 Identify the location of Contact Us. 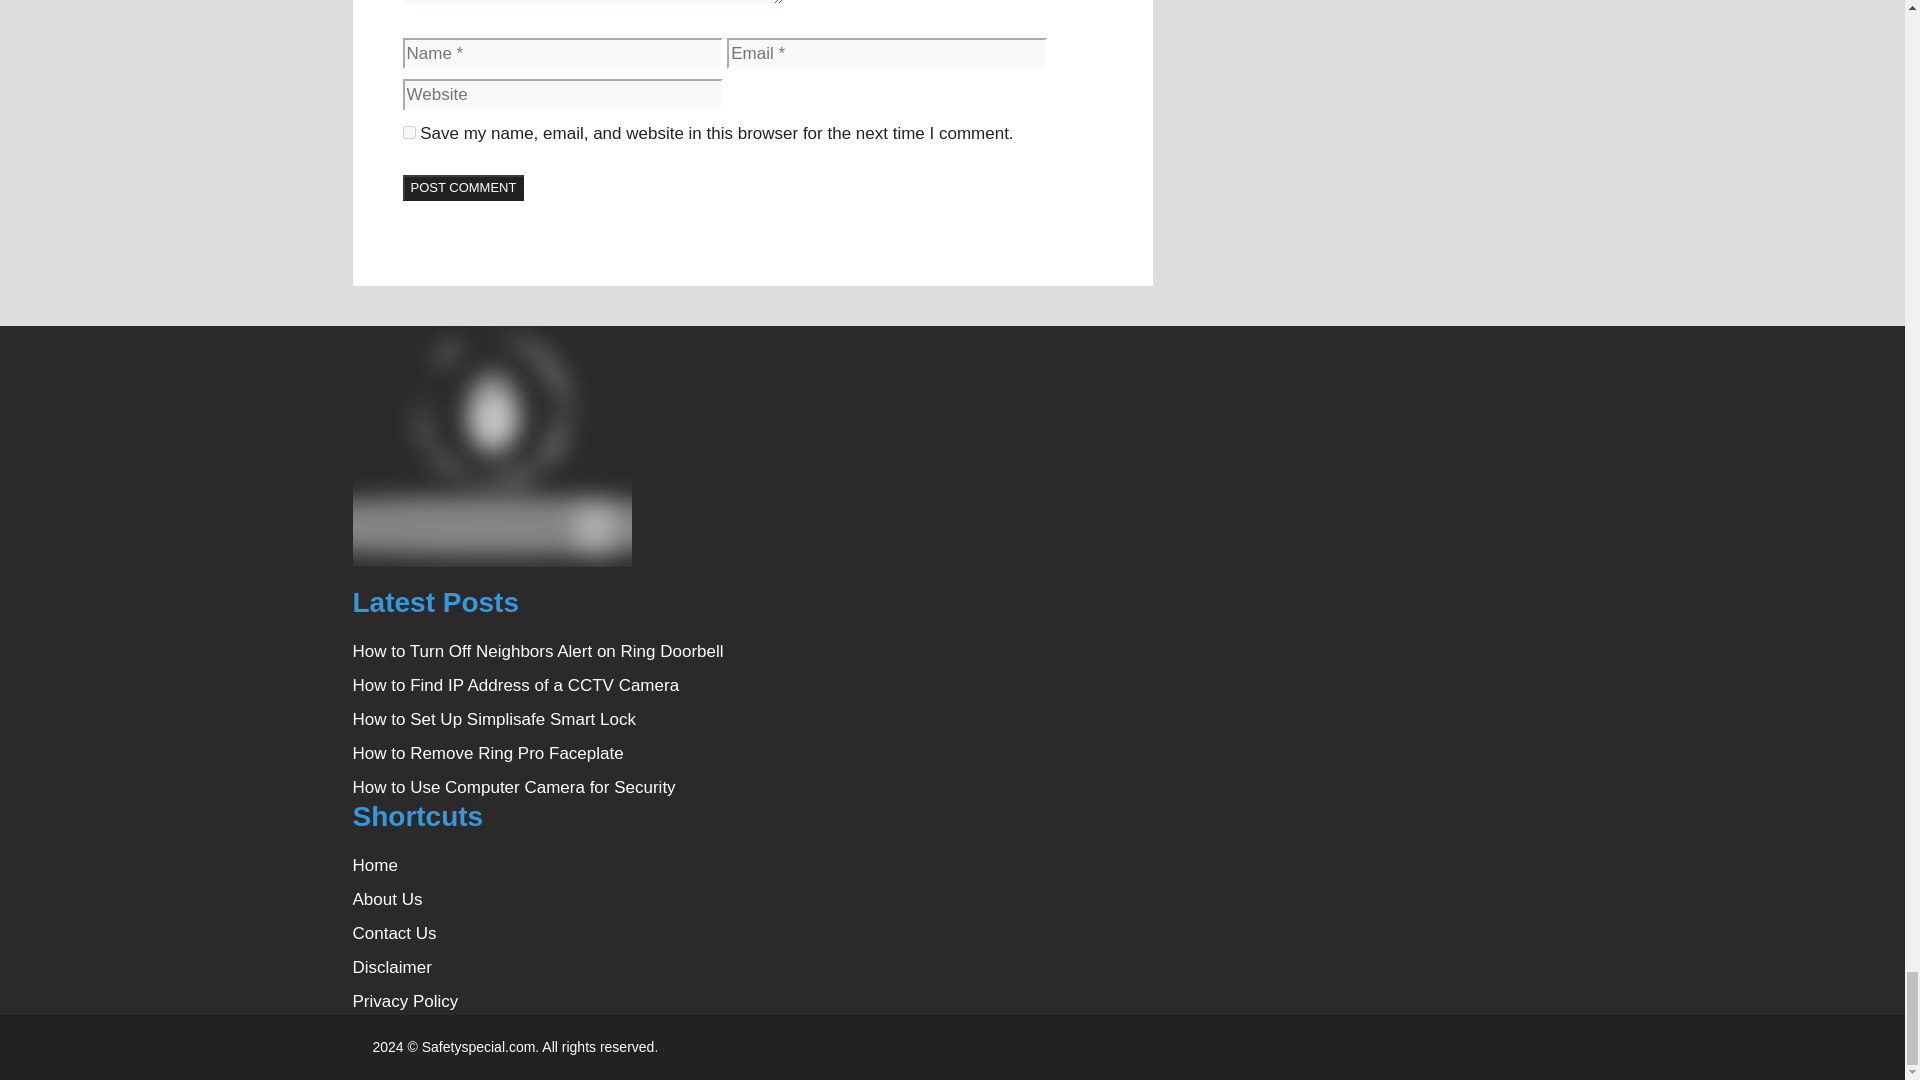
(393, 933).